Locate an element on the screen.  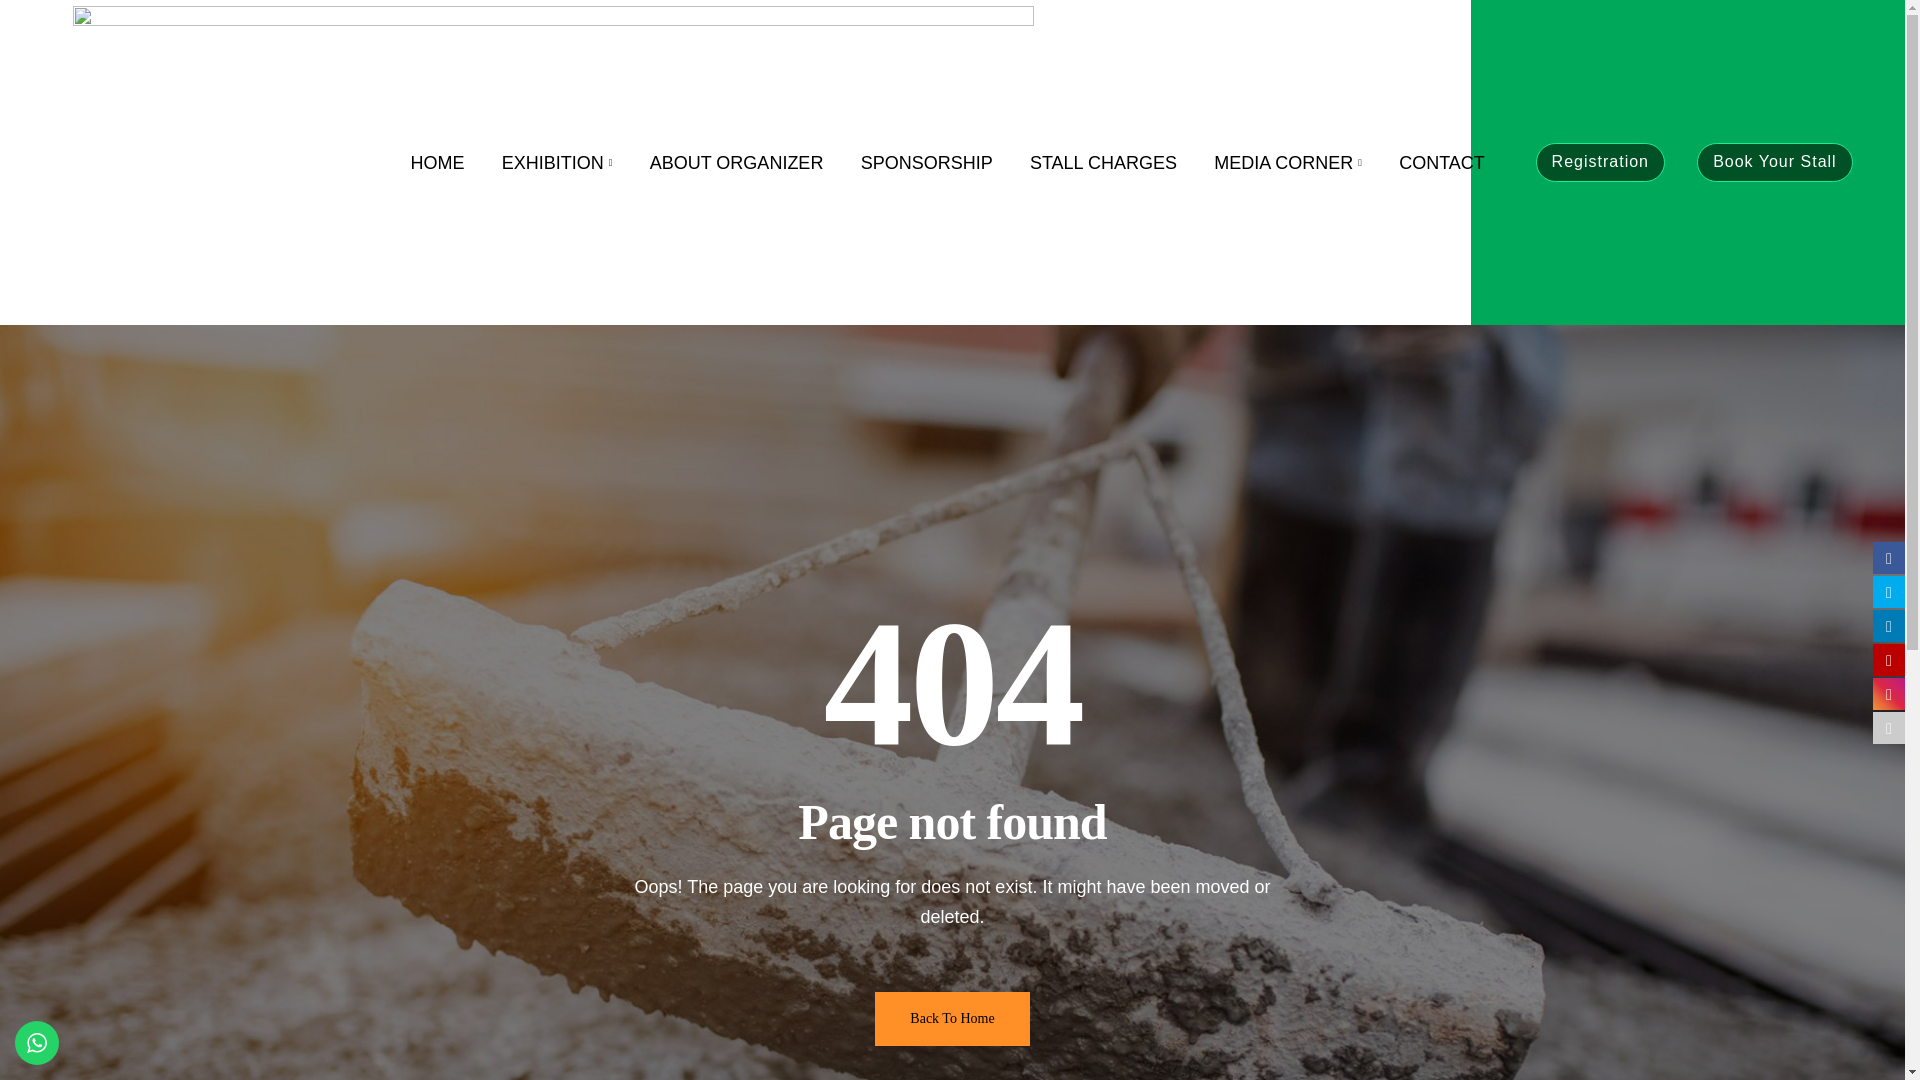
WhatsApp us is located at coordinates (37, 1042).